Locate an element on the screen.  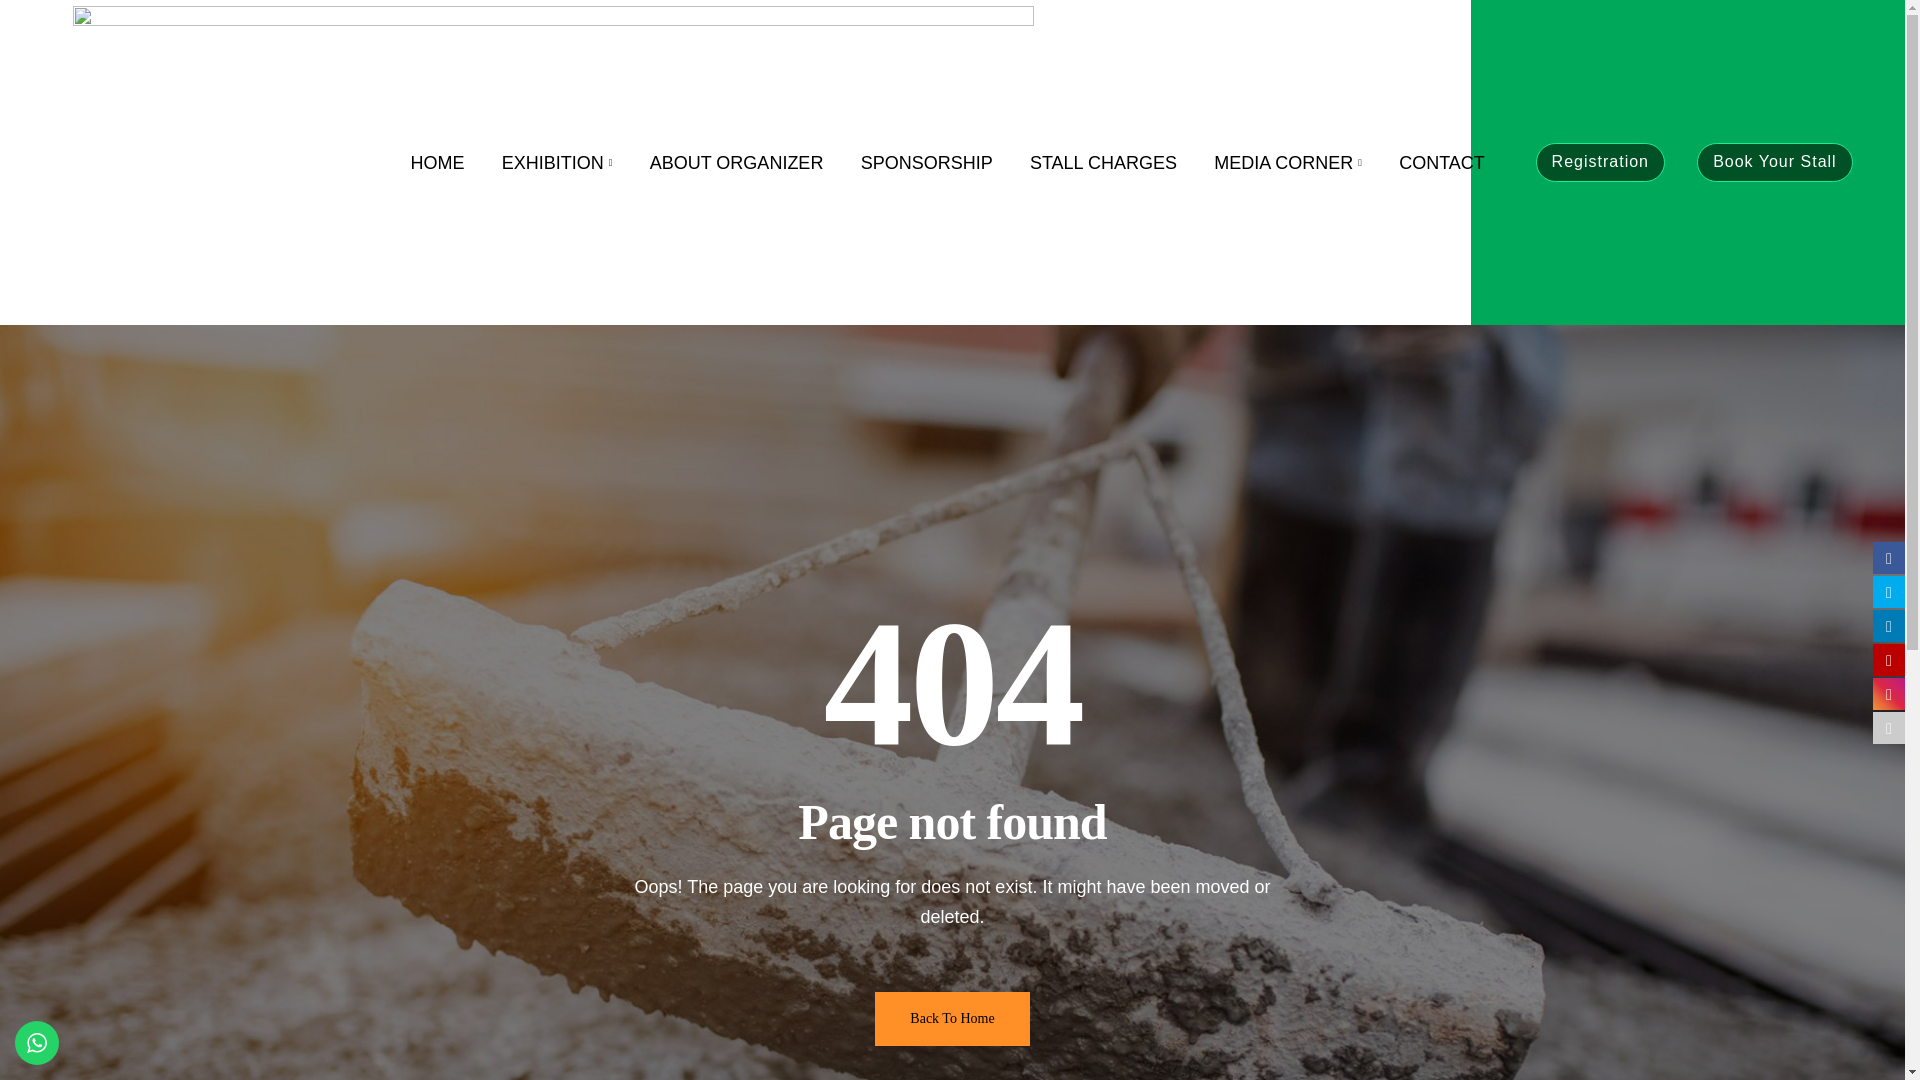
WhatsApp us is located at coordinates (37, 1042).